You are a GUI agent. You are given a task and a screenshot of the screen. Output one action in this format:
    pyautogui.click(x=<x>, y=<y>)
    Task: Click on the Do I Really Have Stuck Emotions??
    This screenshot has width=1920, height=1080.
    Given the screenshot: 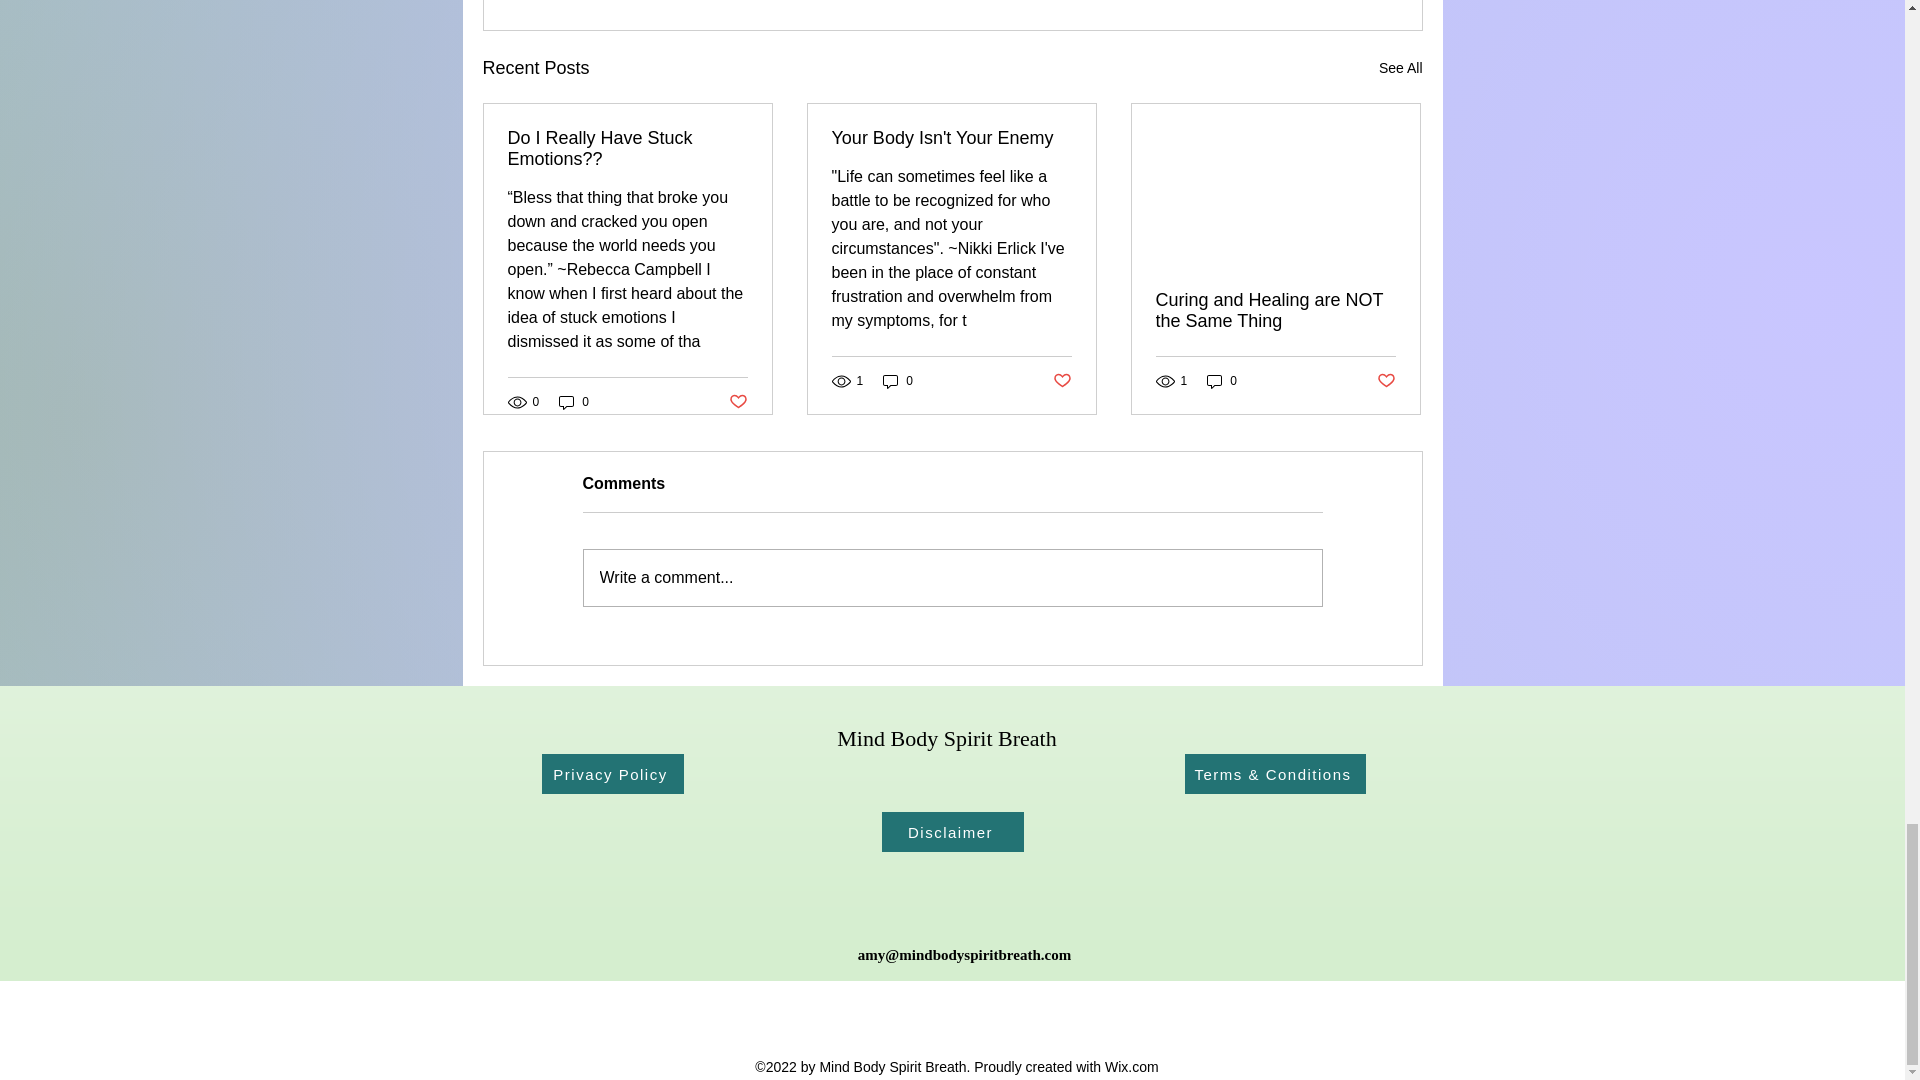 What is the action you would take?
    pyautogui.click(x=628, y=148)
    